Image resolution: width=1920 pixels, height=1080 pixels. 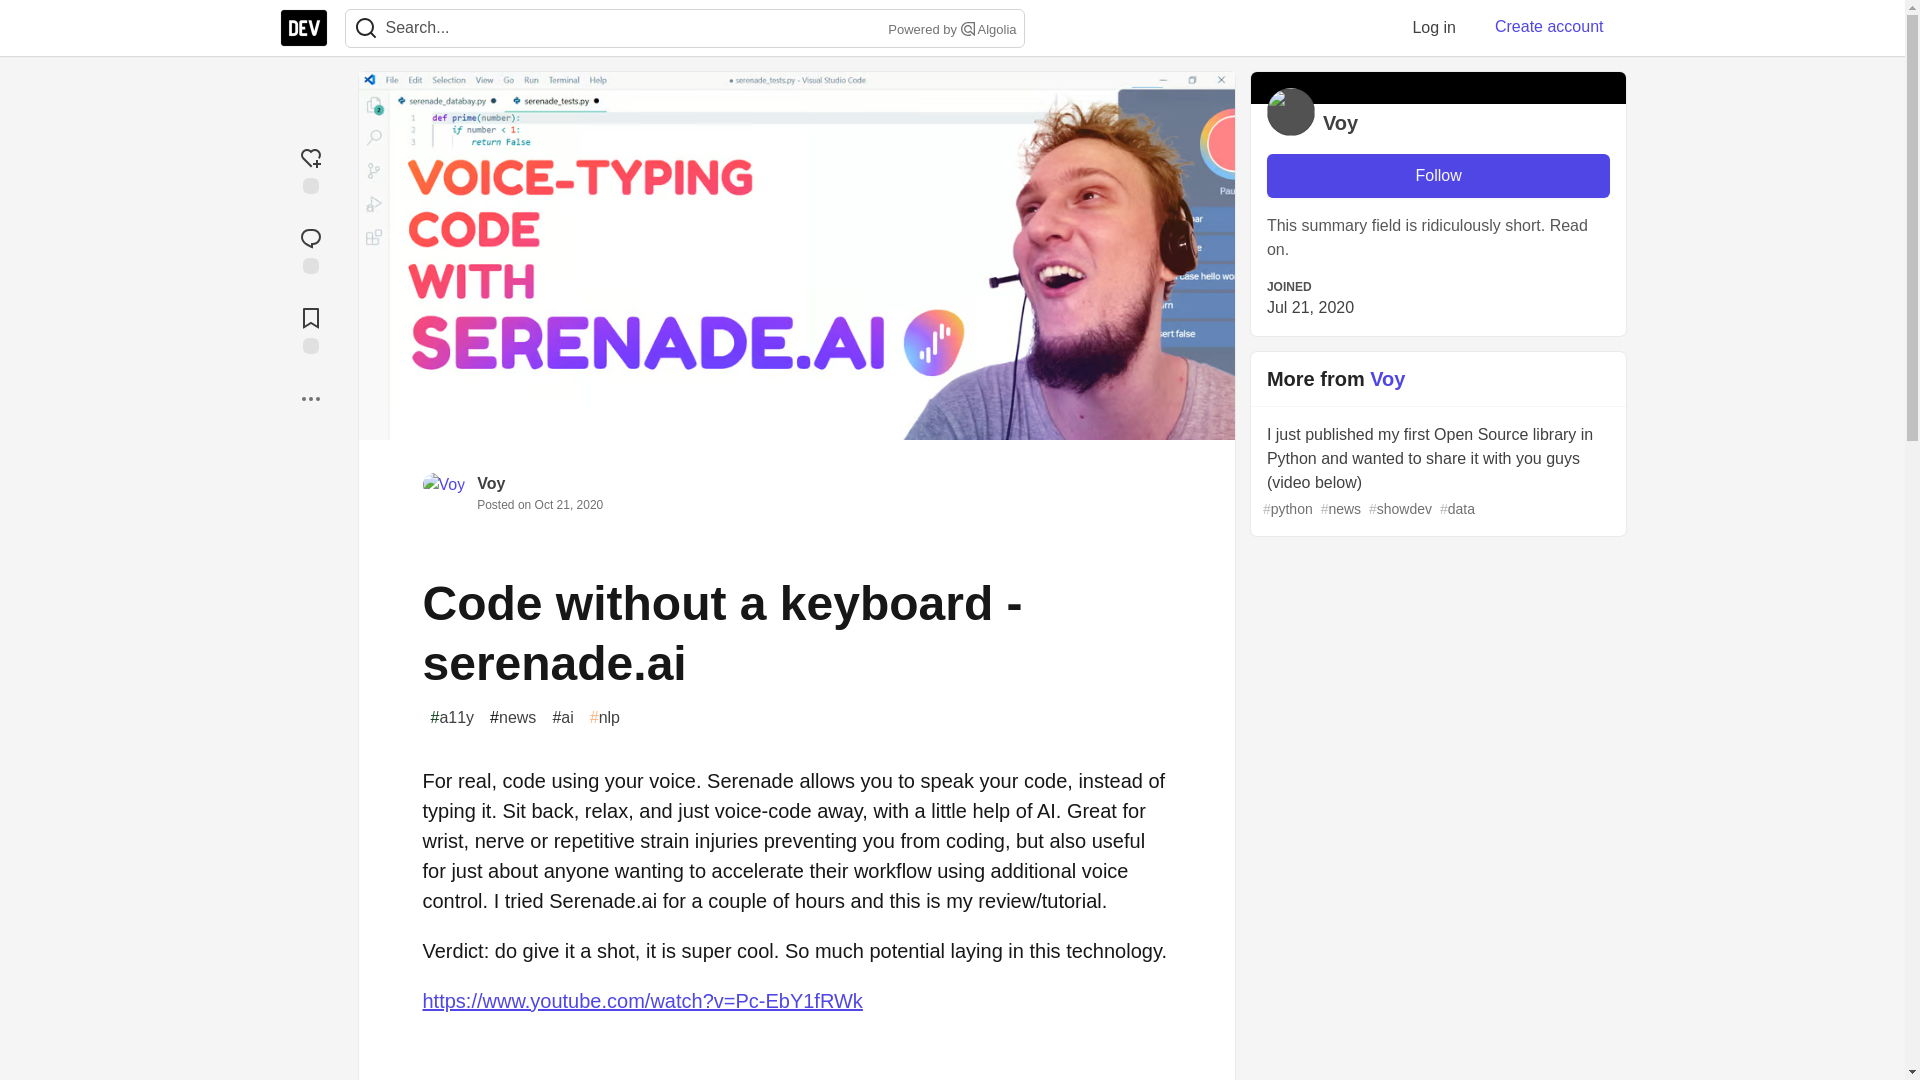 What do you see at coordinates (366, 28) in the screenshot?
I see `Search` at bounding box center [366, 28].